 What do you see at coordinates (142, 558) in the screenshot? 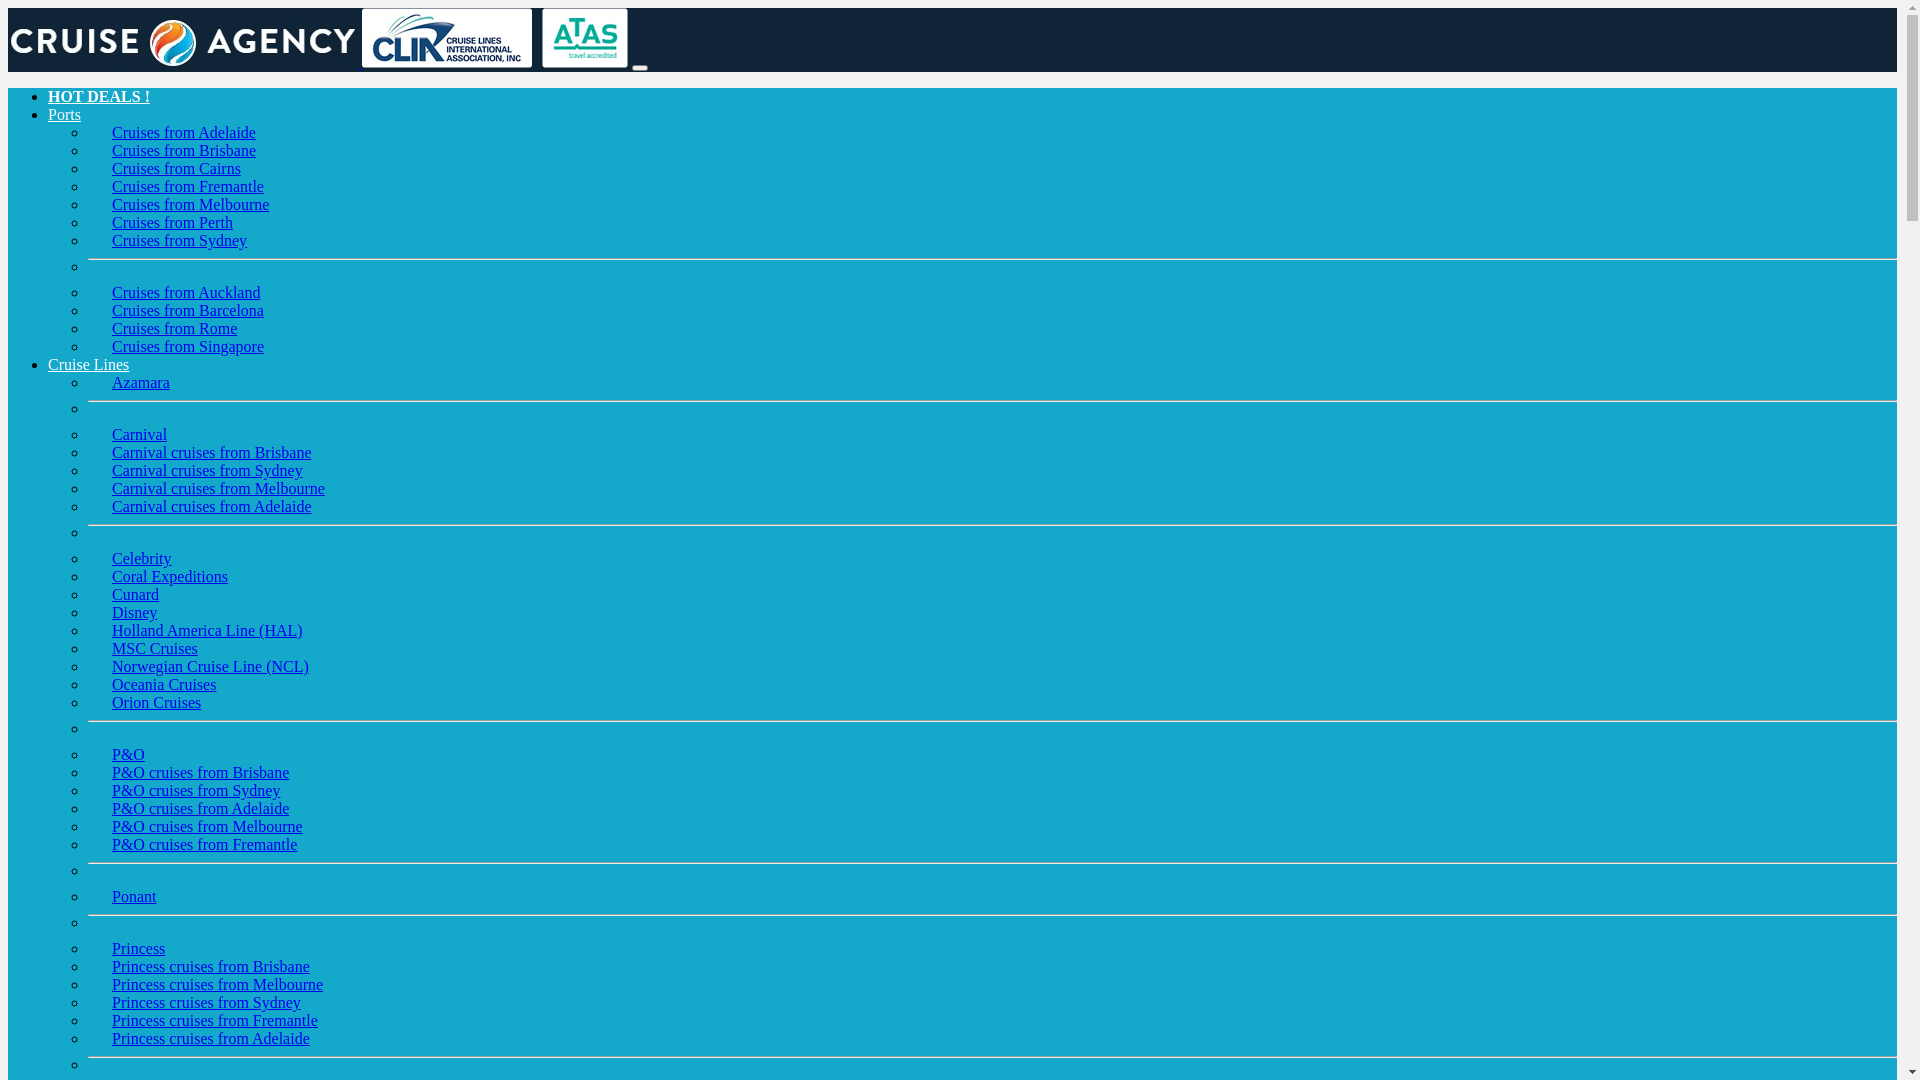
I see `Celebrity` at bounding box center [142, 558].